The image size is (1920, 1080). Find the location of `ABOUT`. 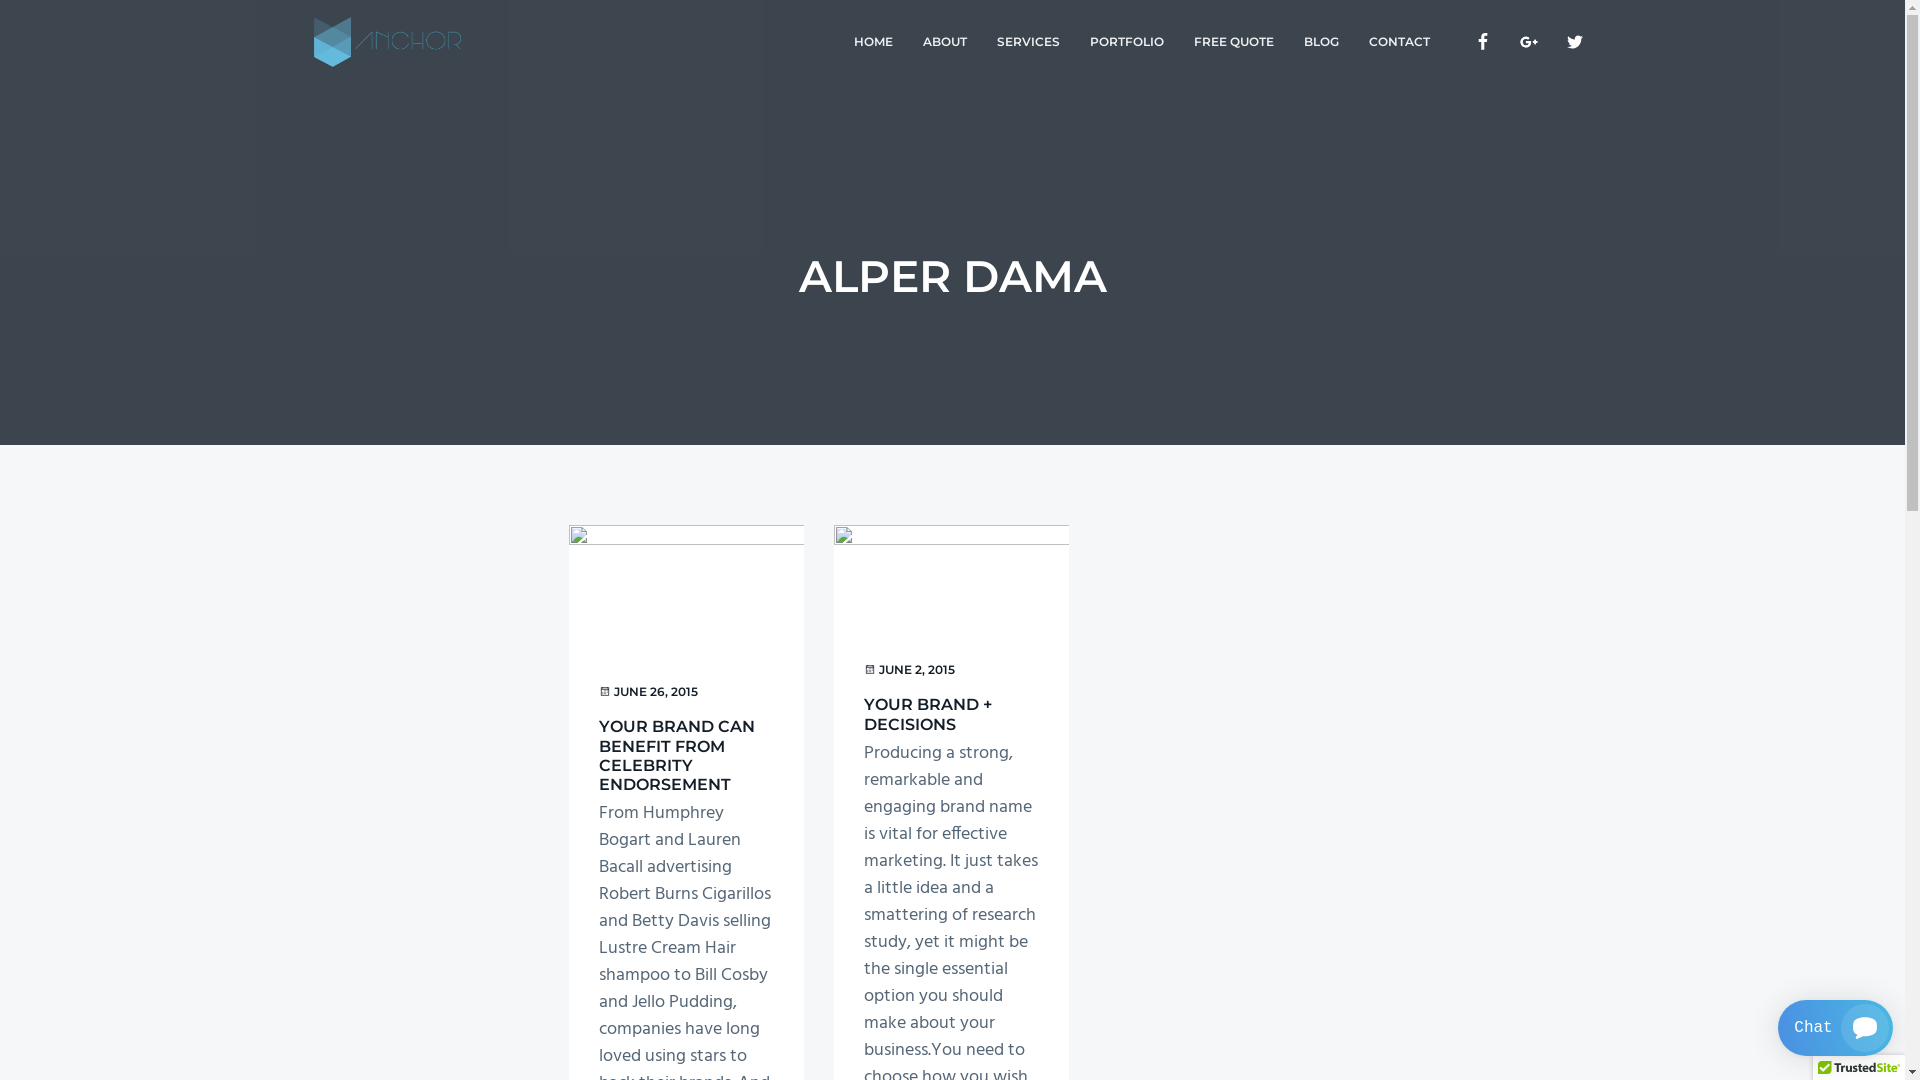

ABOUT is located at coordinates (945, 42).